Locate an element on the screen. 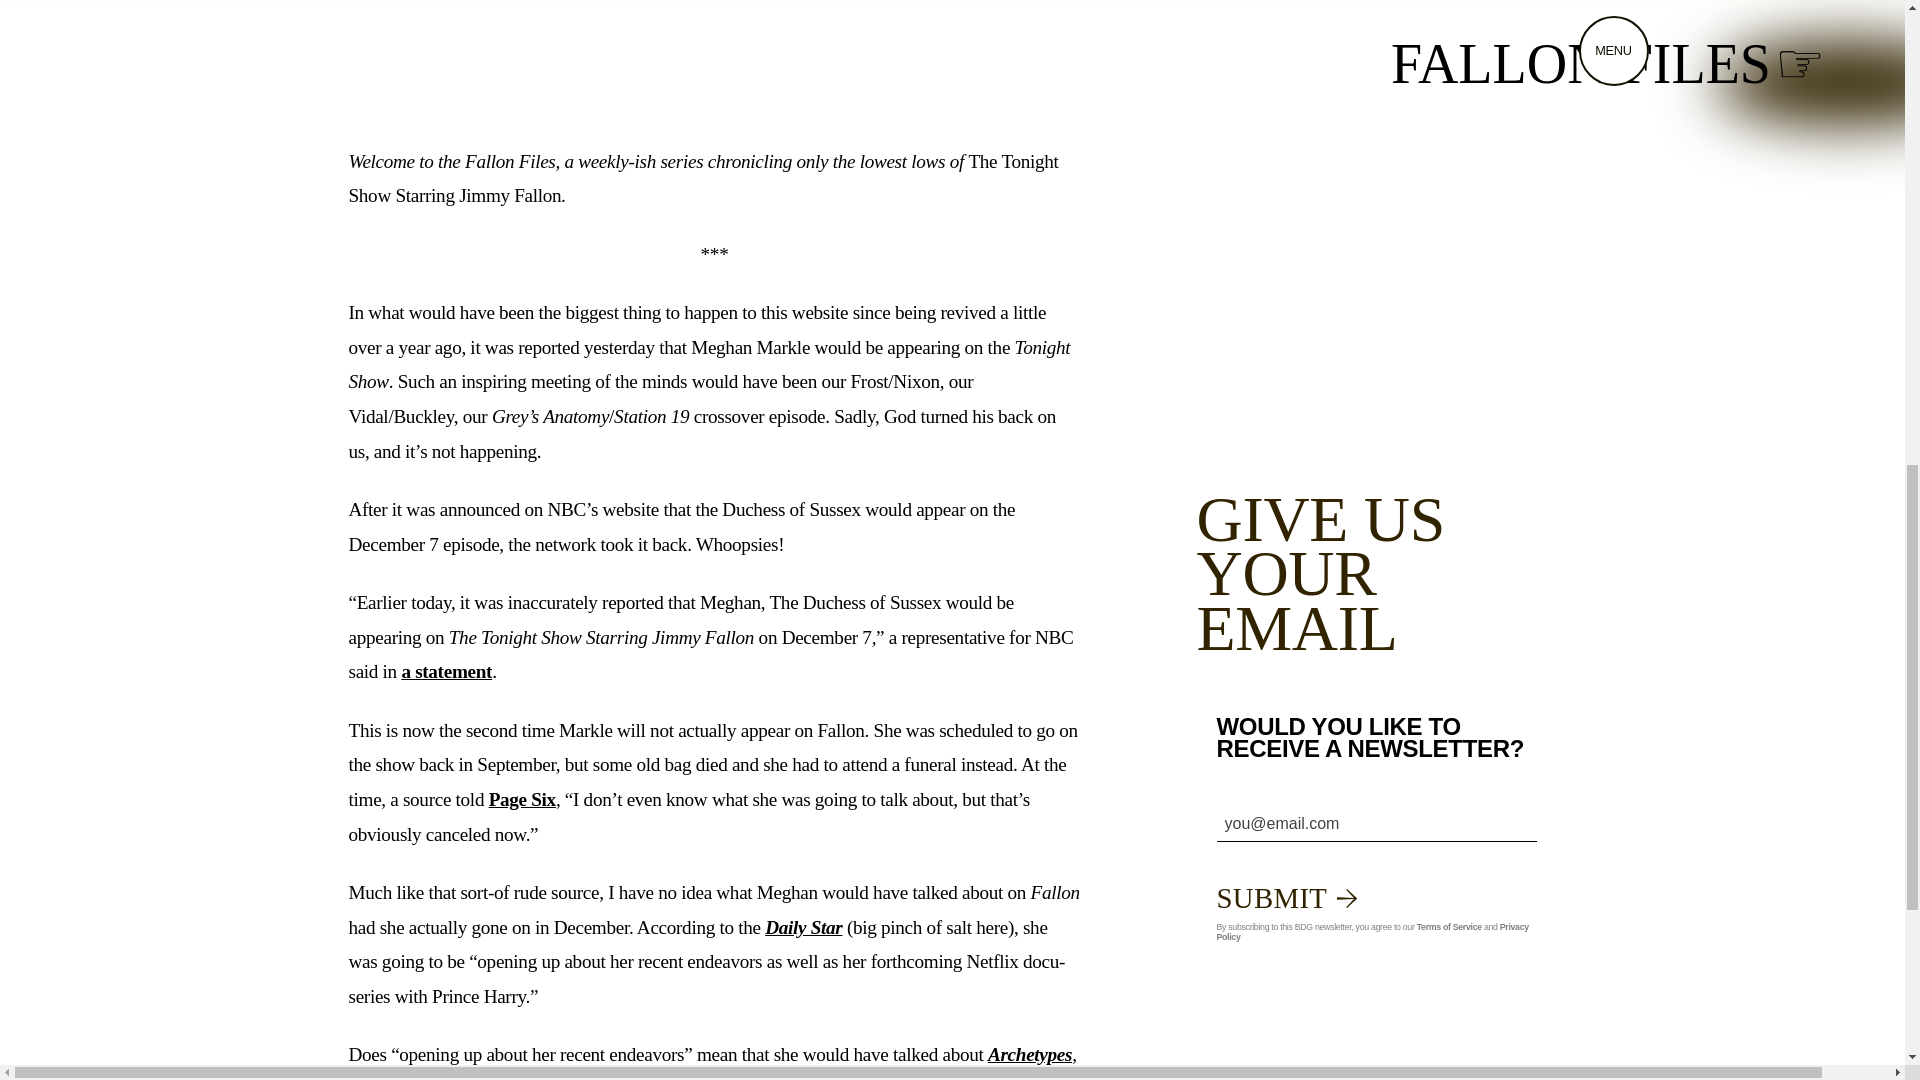 The width and height of the screenshot is (1920, 1080). Privacy Policy is located at coordinates (1372, 932).